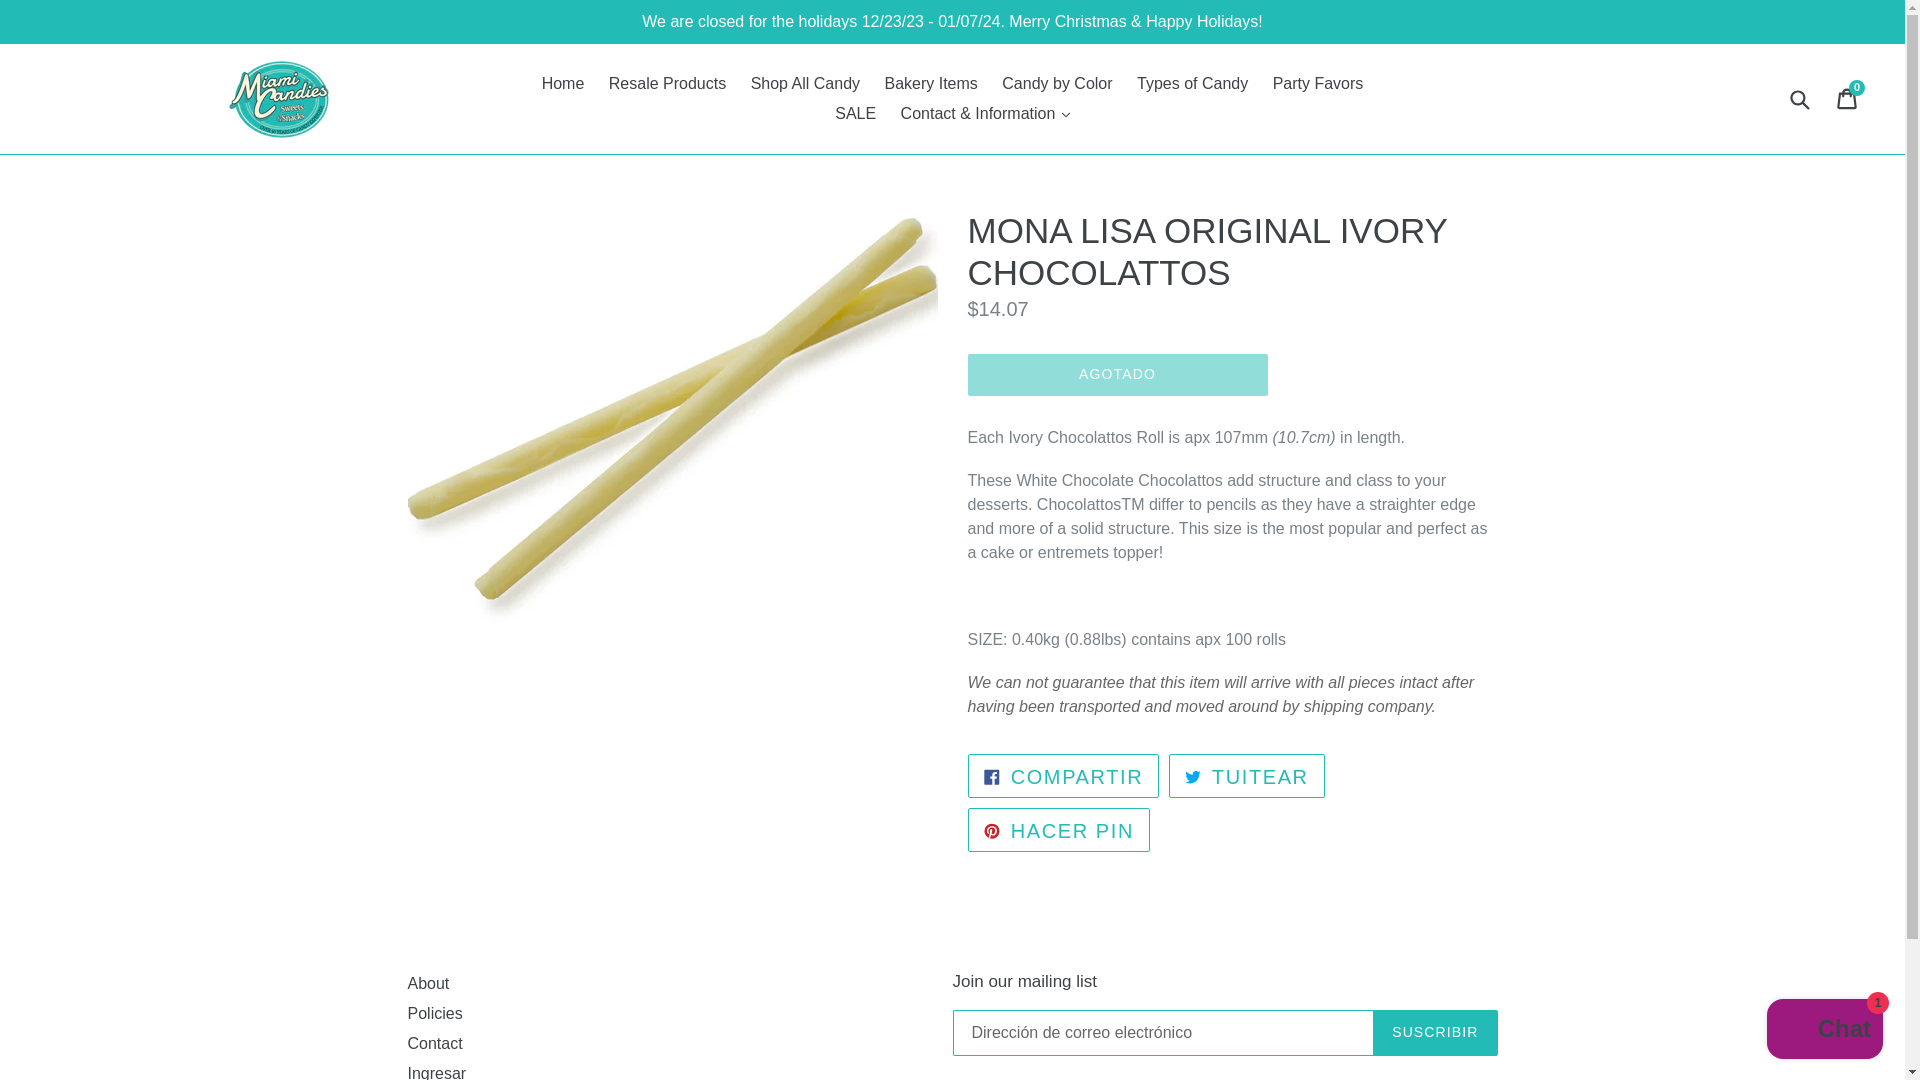 This screenshot has height=1080, width=1920. What do you see at coordinates (930, 84) in the screenshot?
I see `Tuitear en Twitter` at bounding box center [930, 84].